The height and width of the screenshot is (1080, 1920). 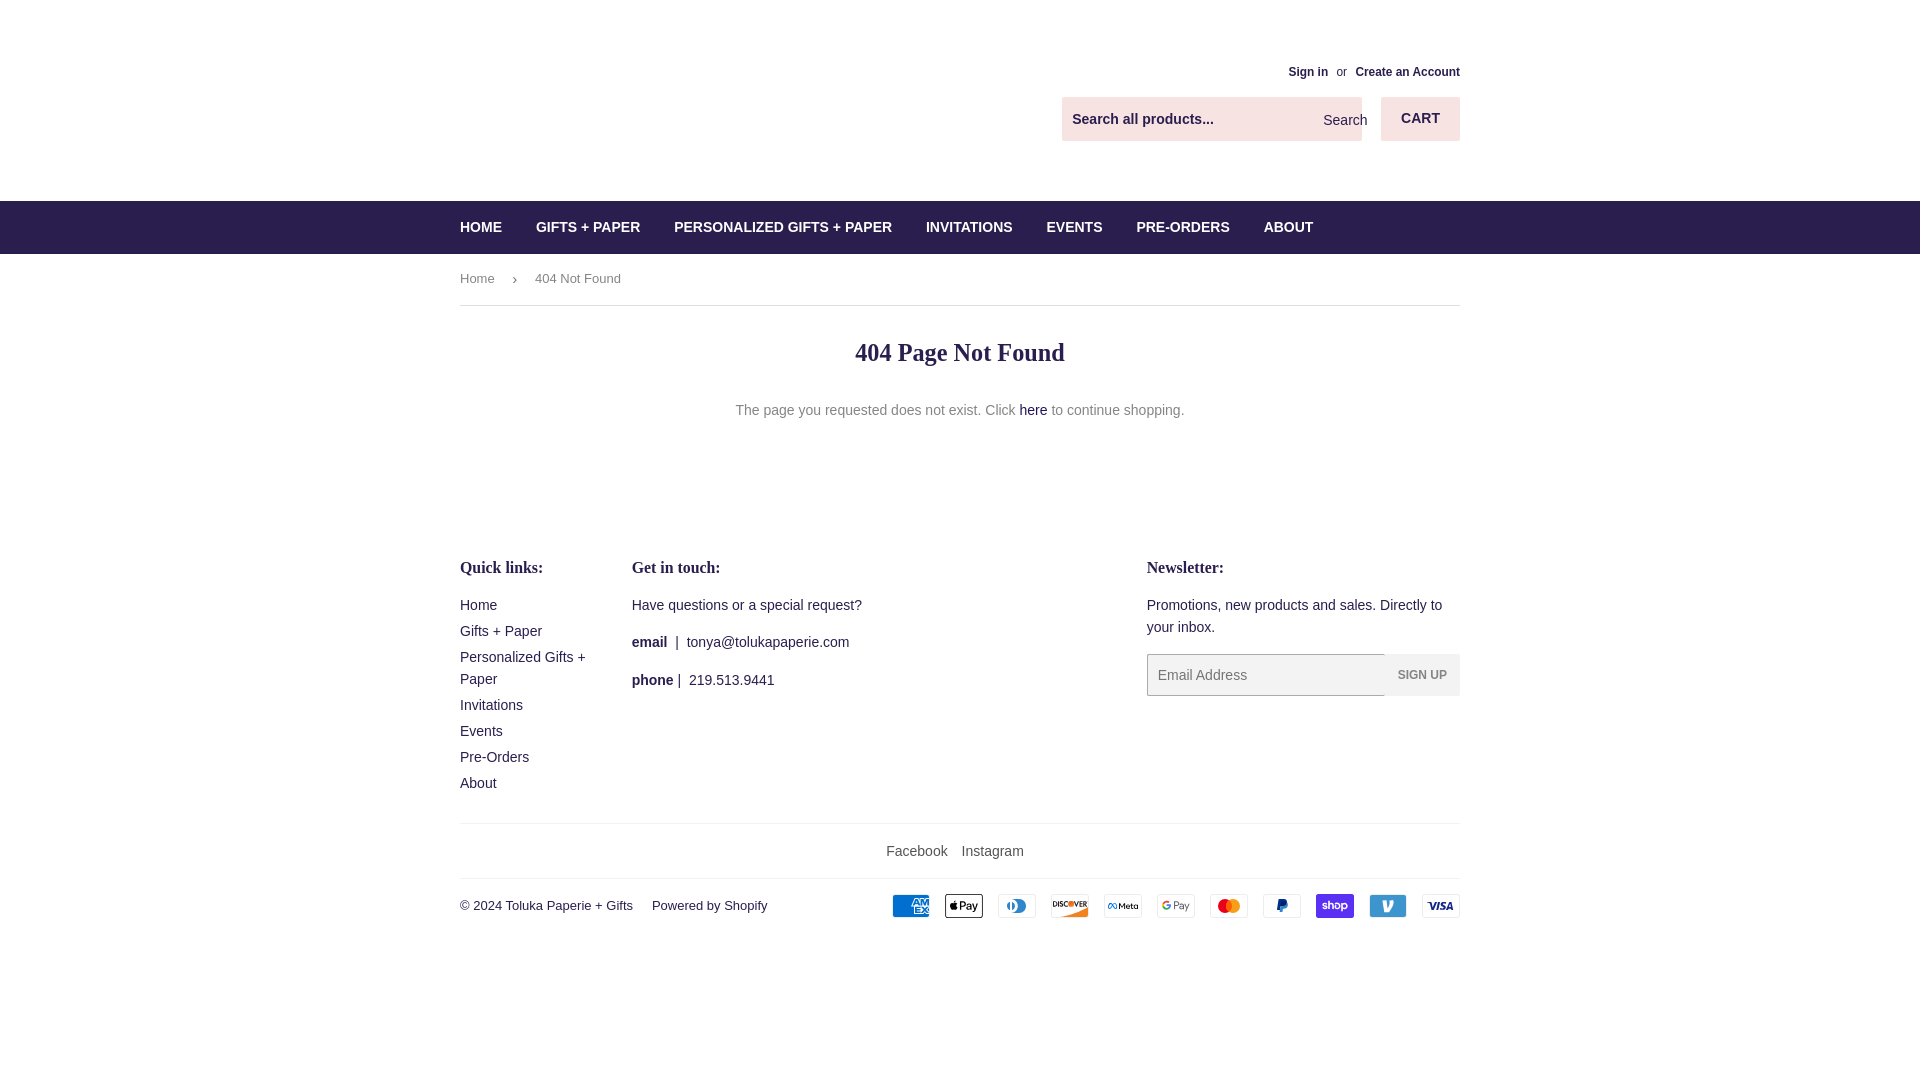 What do you see at coordinates (1407, 71) in the screenshot?
I see `Create an Account` at bounding box center [1407, 71].